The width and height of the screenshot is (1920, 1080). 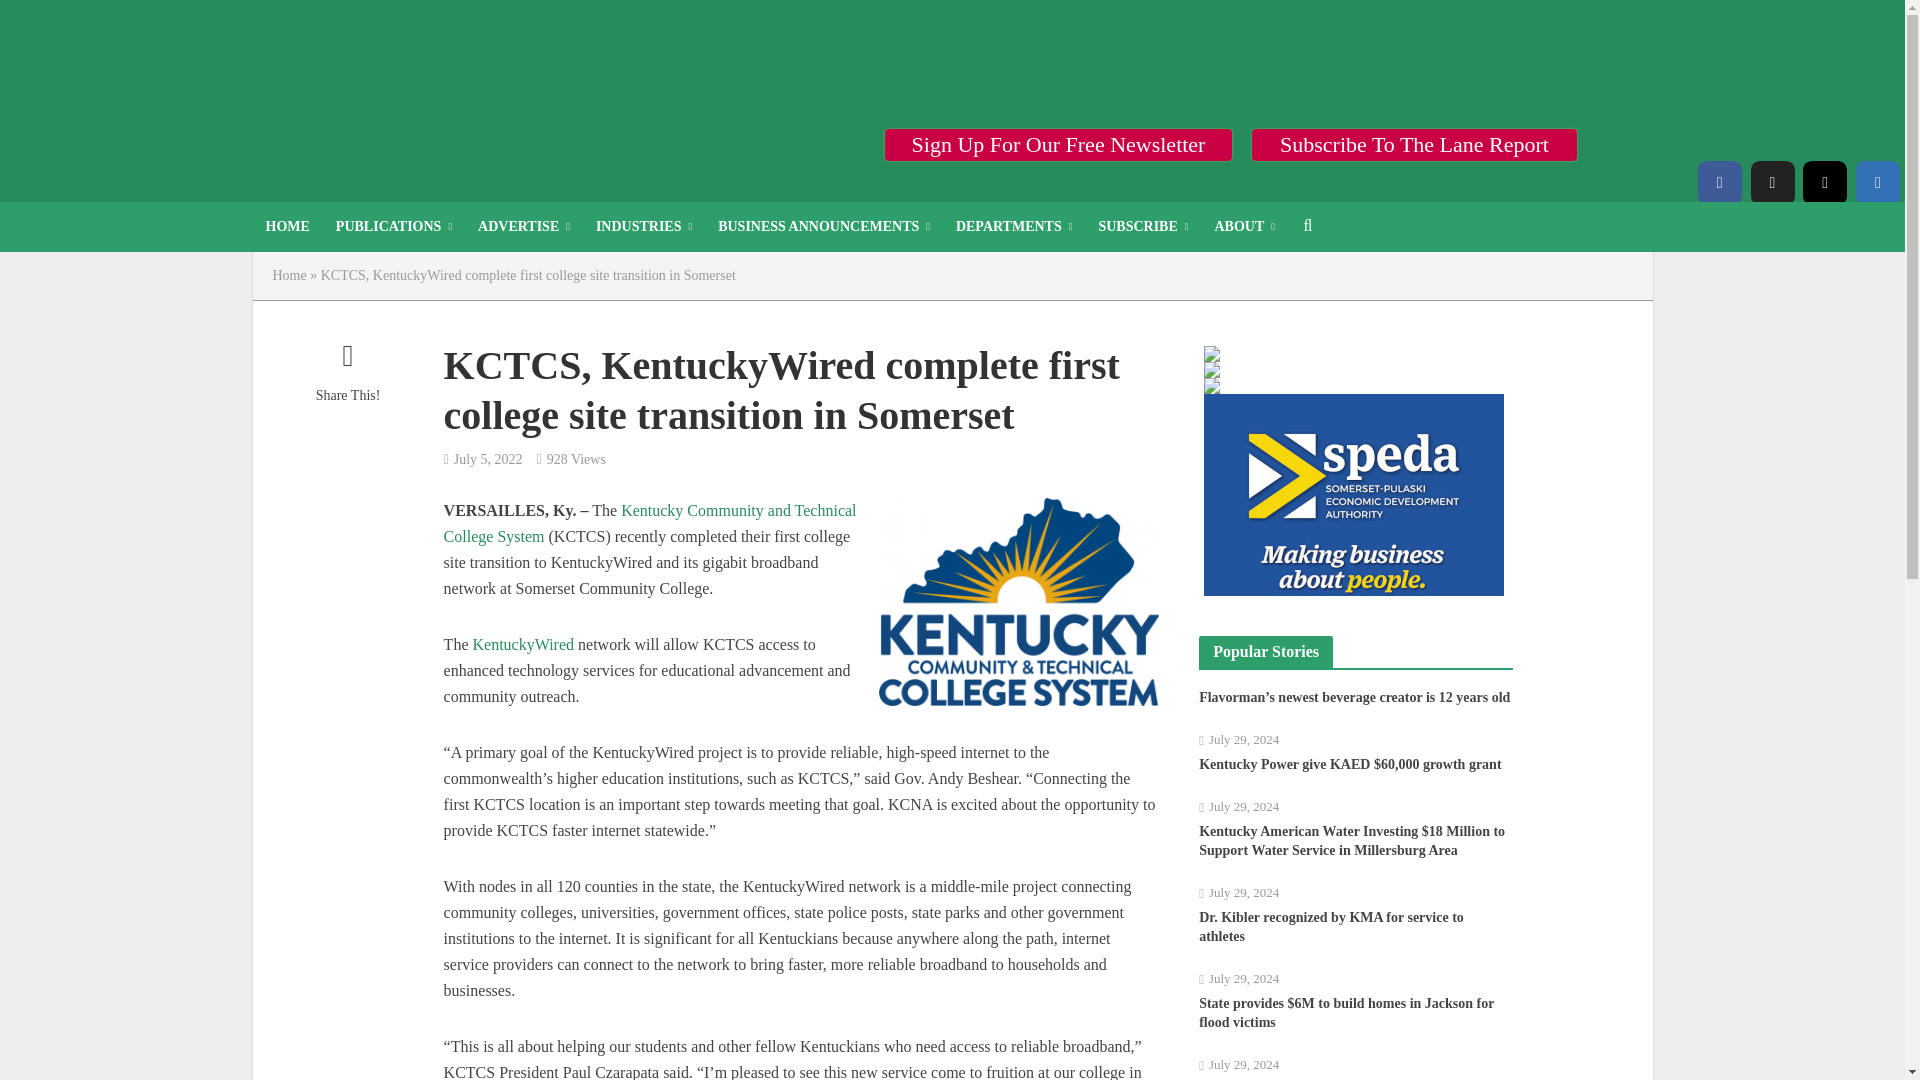 What do you see at coordinates (1719, 182) in the screenshot?
I see `Facebook` at bounding box center [1719, 182].